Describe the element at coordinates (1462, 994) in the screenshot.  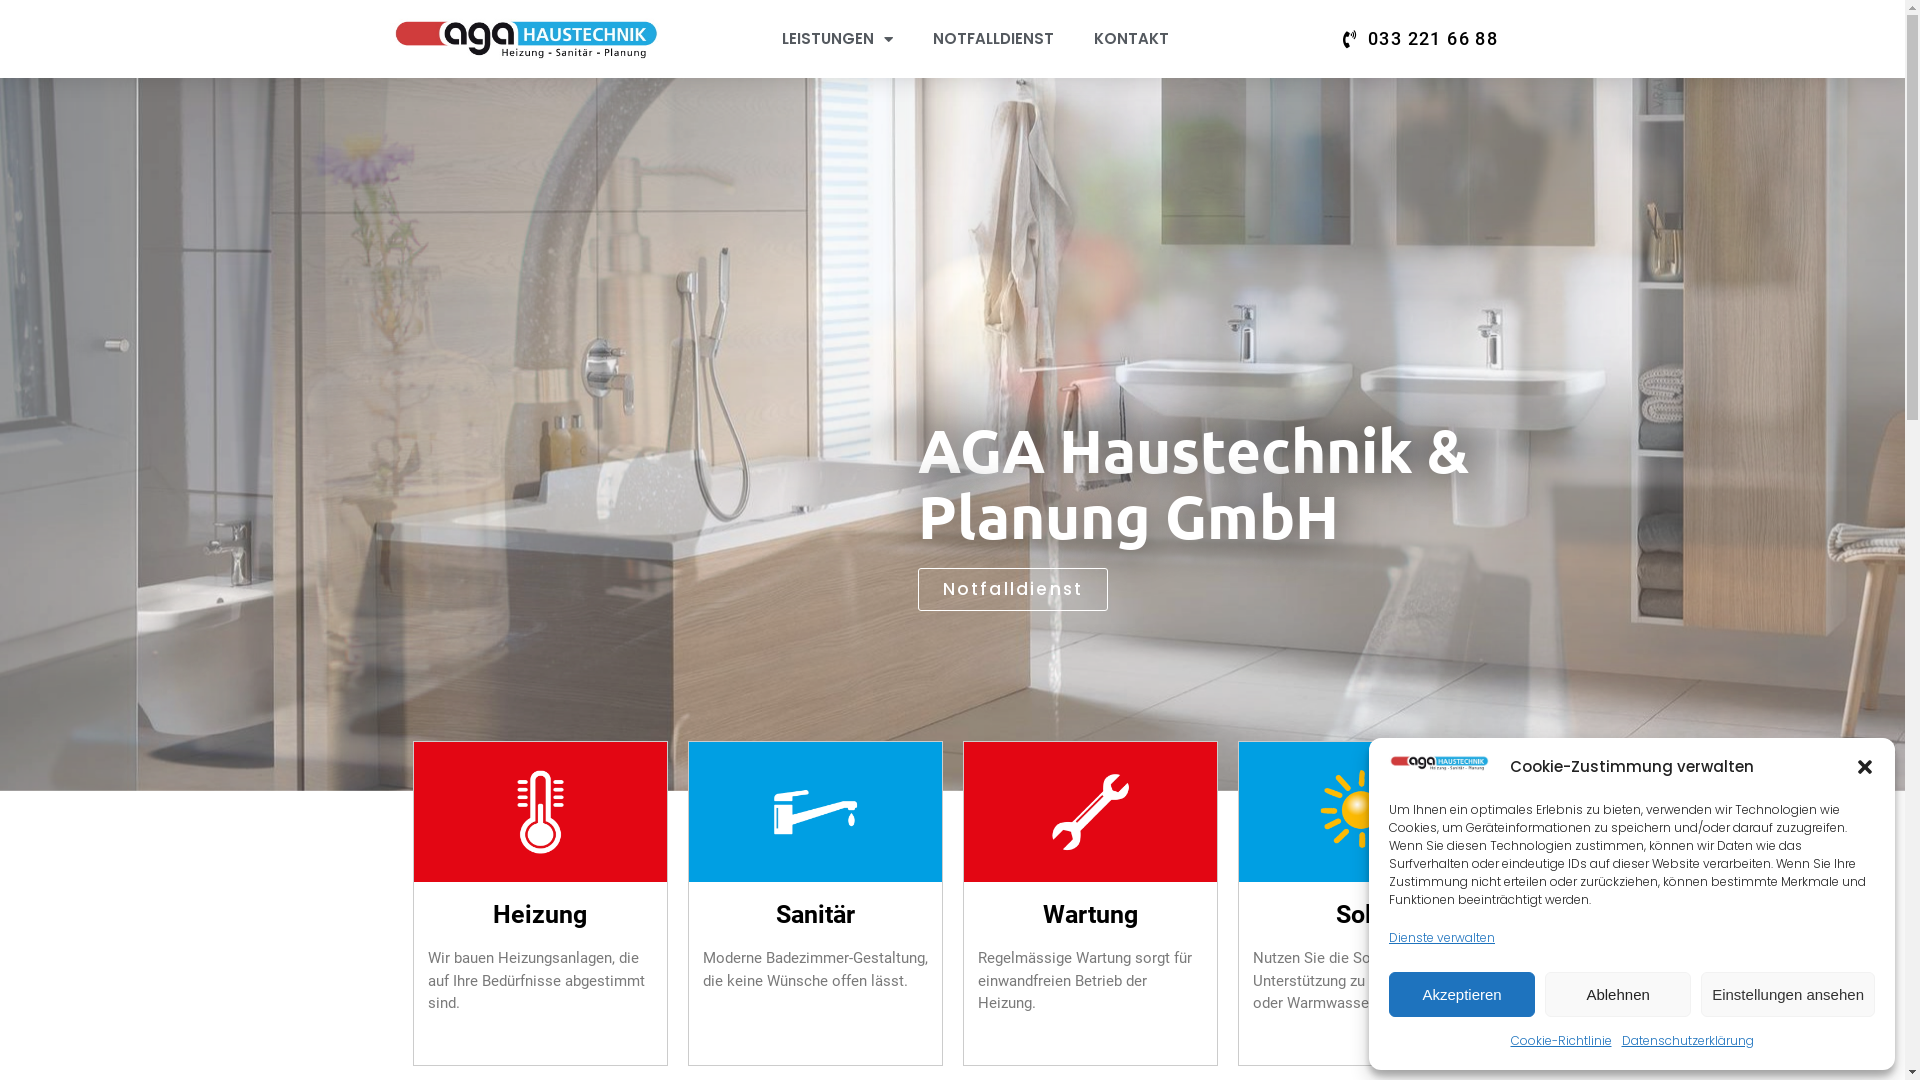
I see `Akzeptieren` at that location.